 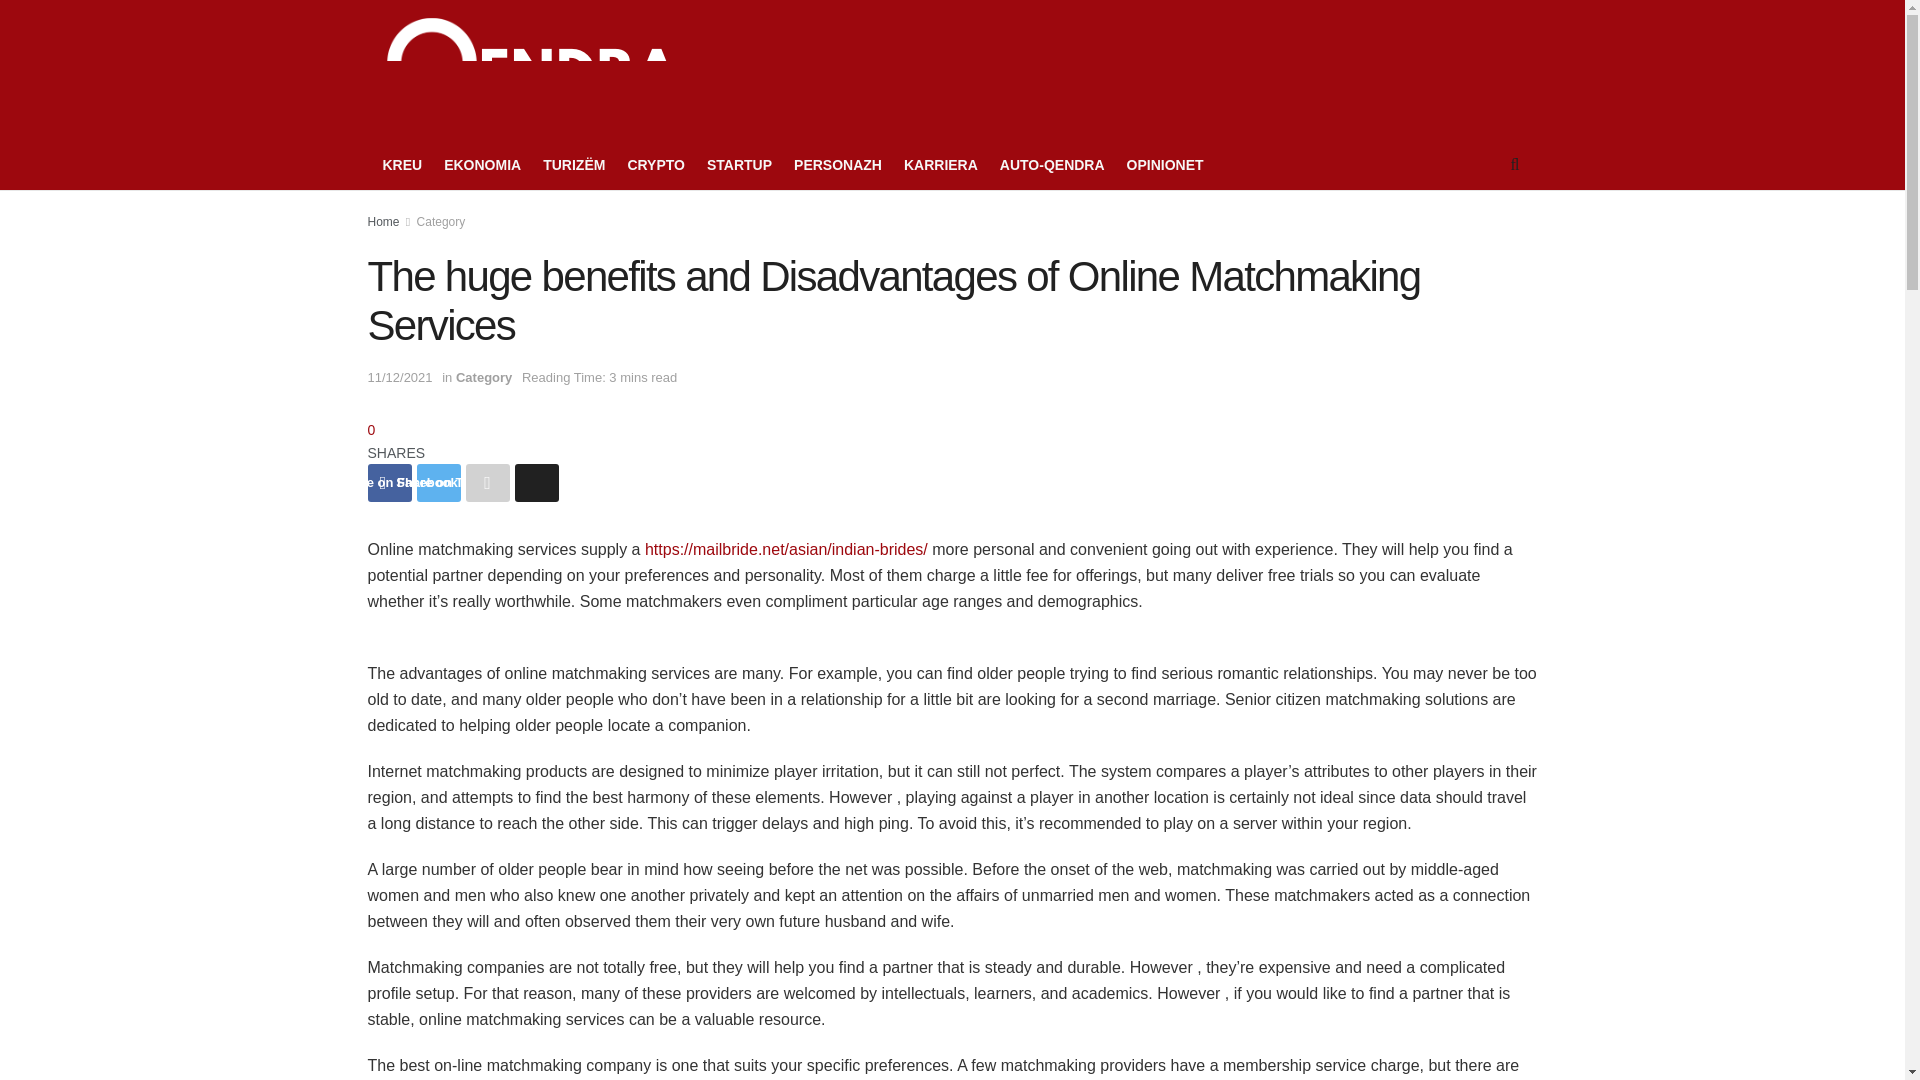 I want to click on OPINIONET, so click(x=1165, y=165).